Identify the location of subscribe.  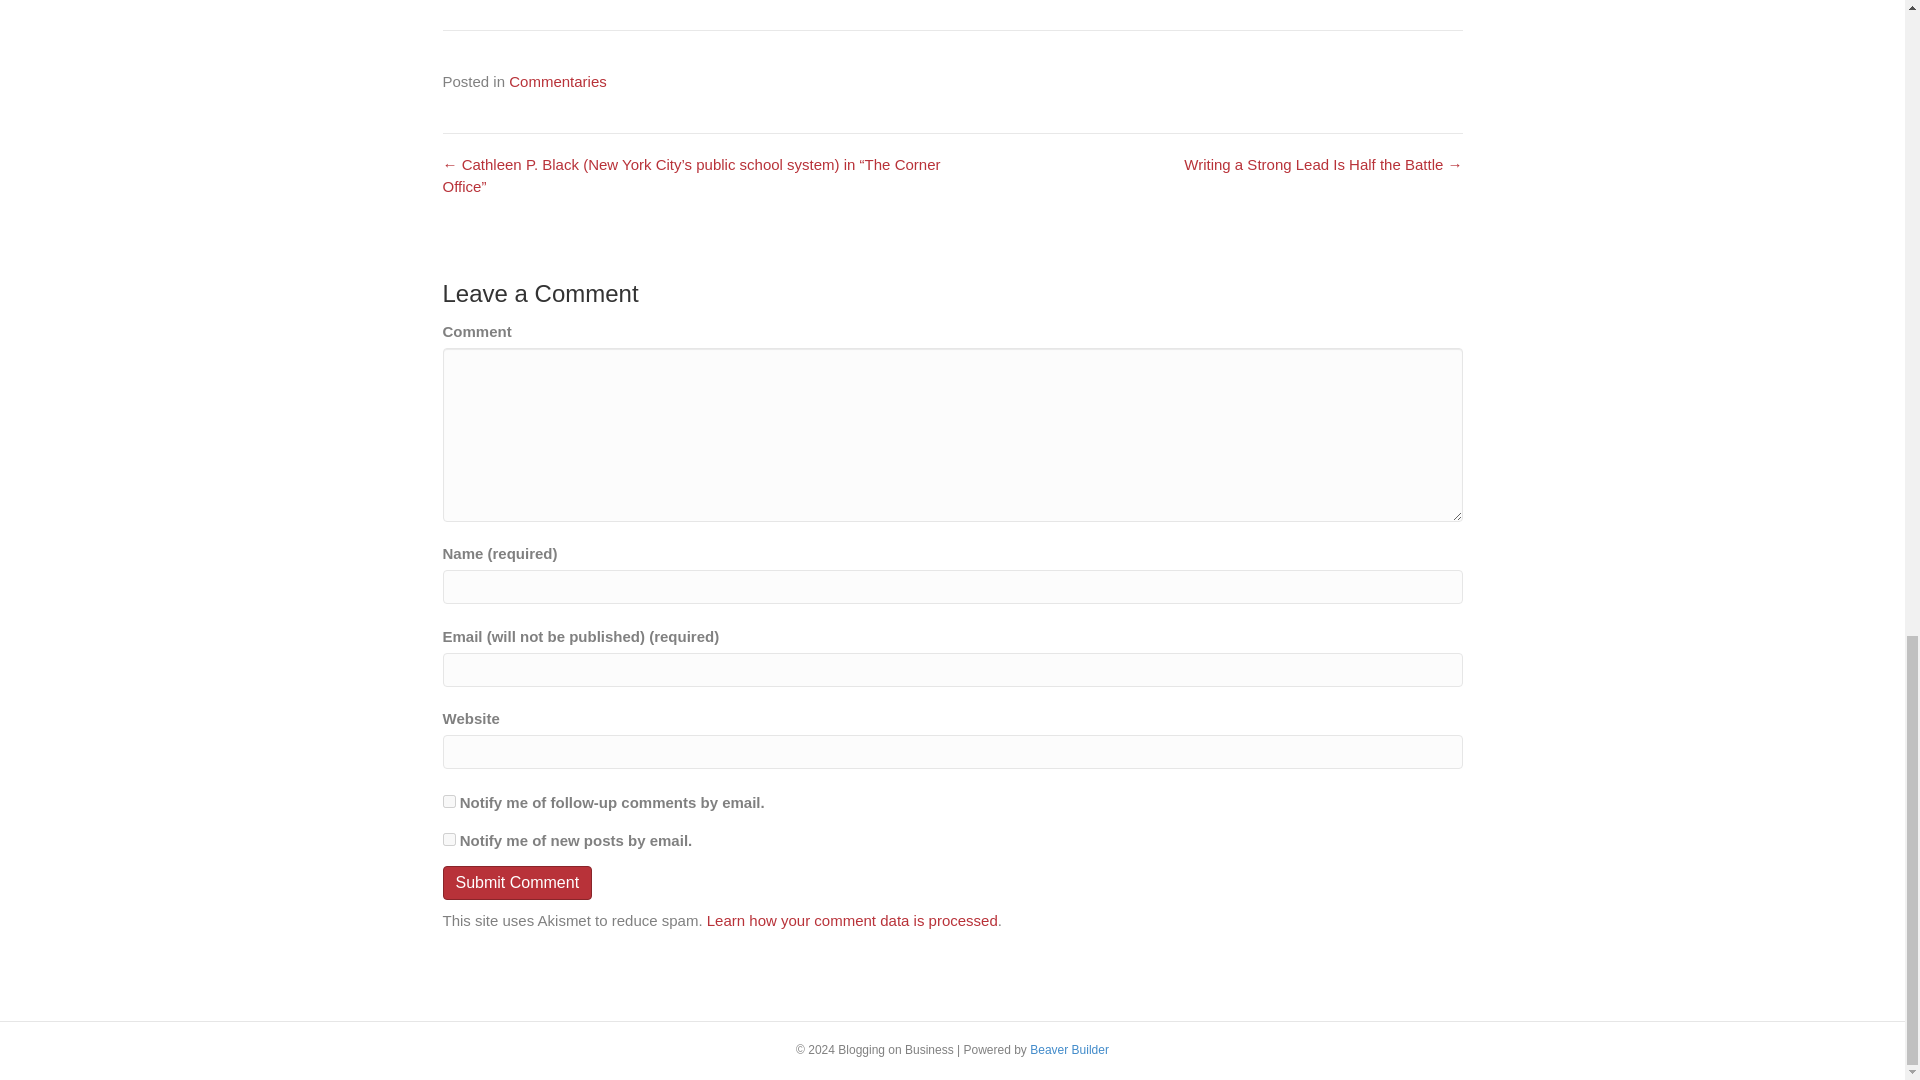
(448, 800).